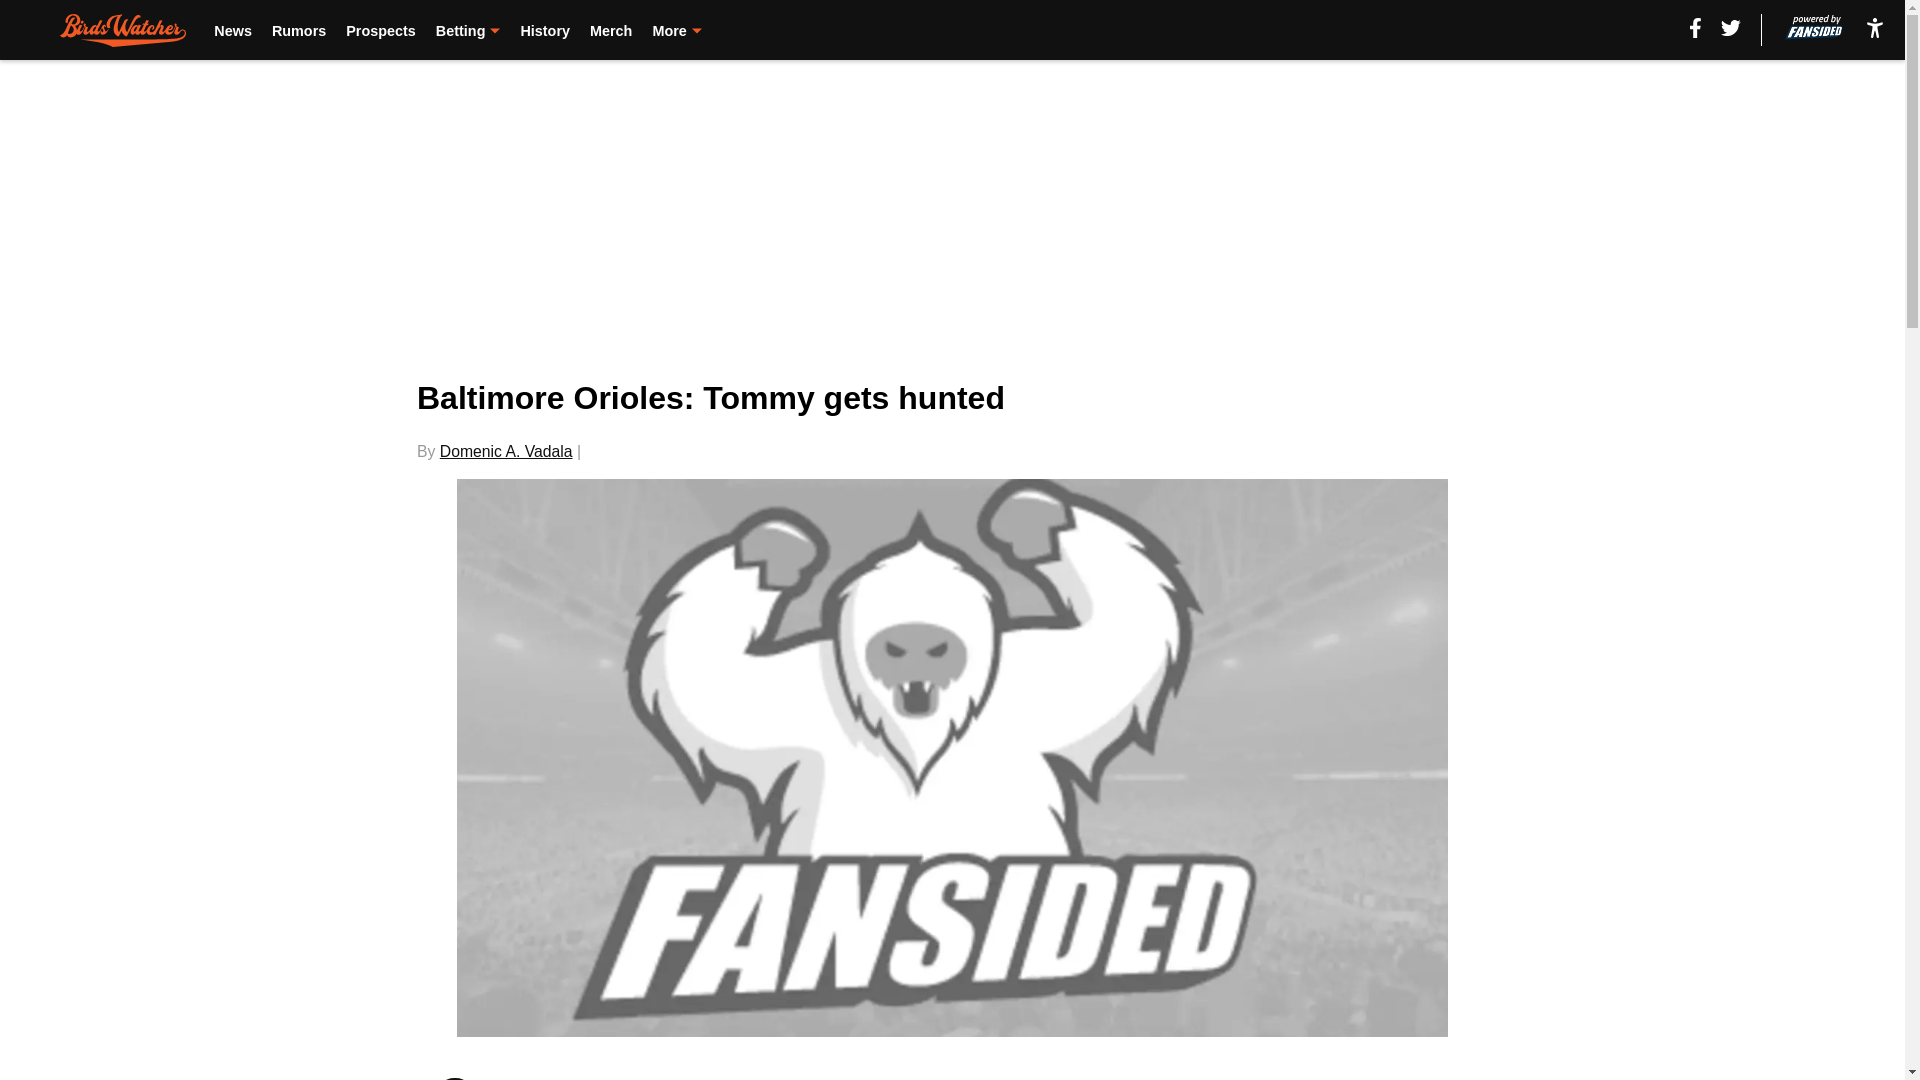  I want to click on Domenic A. Vadala, so click(506, 451).